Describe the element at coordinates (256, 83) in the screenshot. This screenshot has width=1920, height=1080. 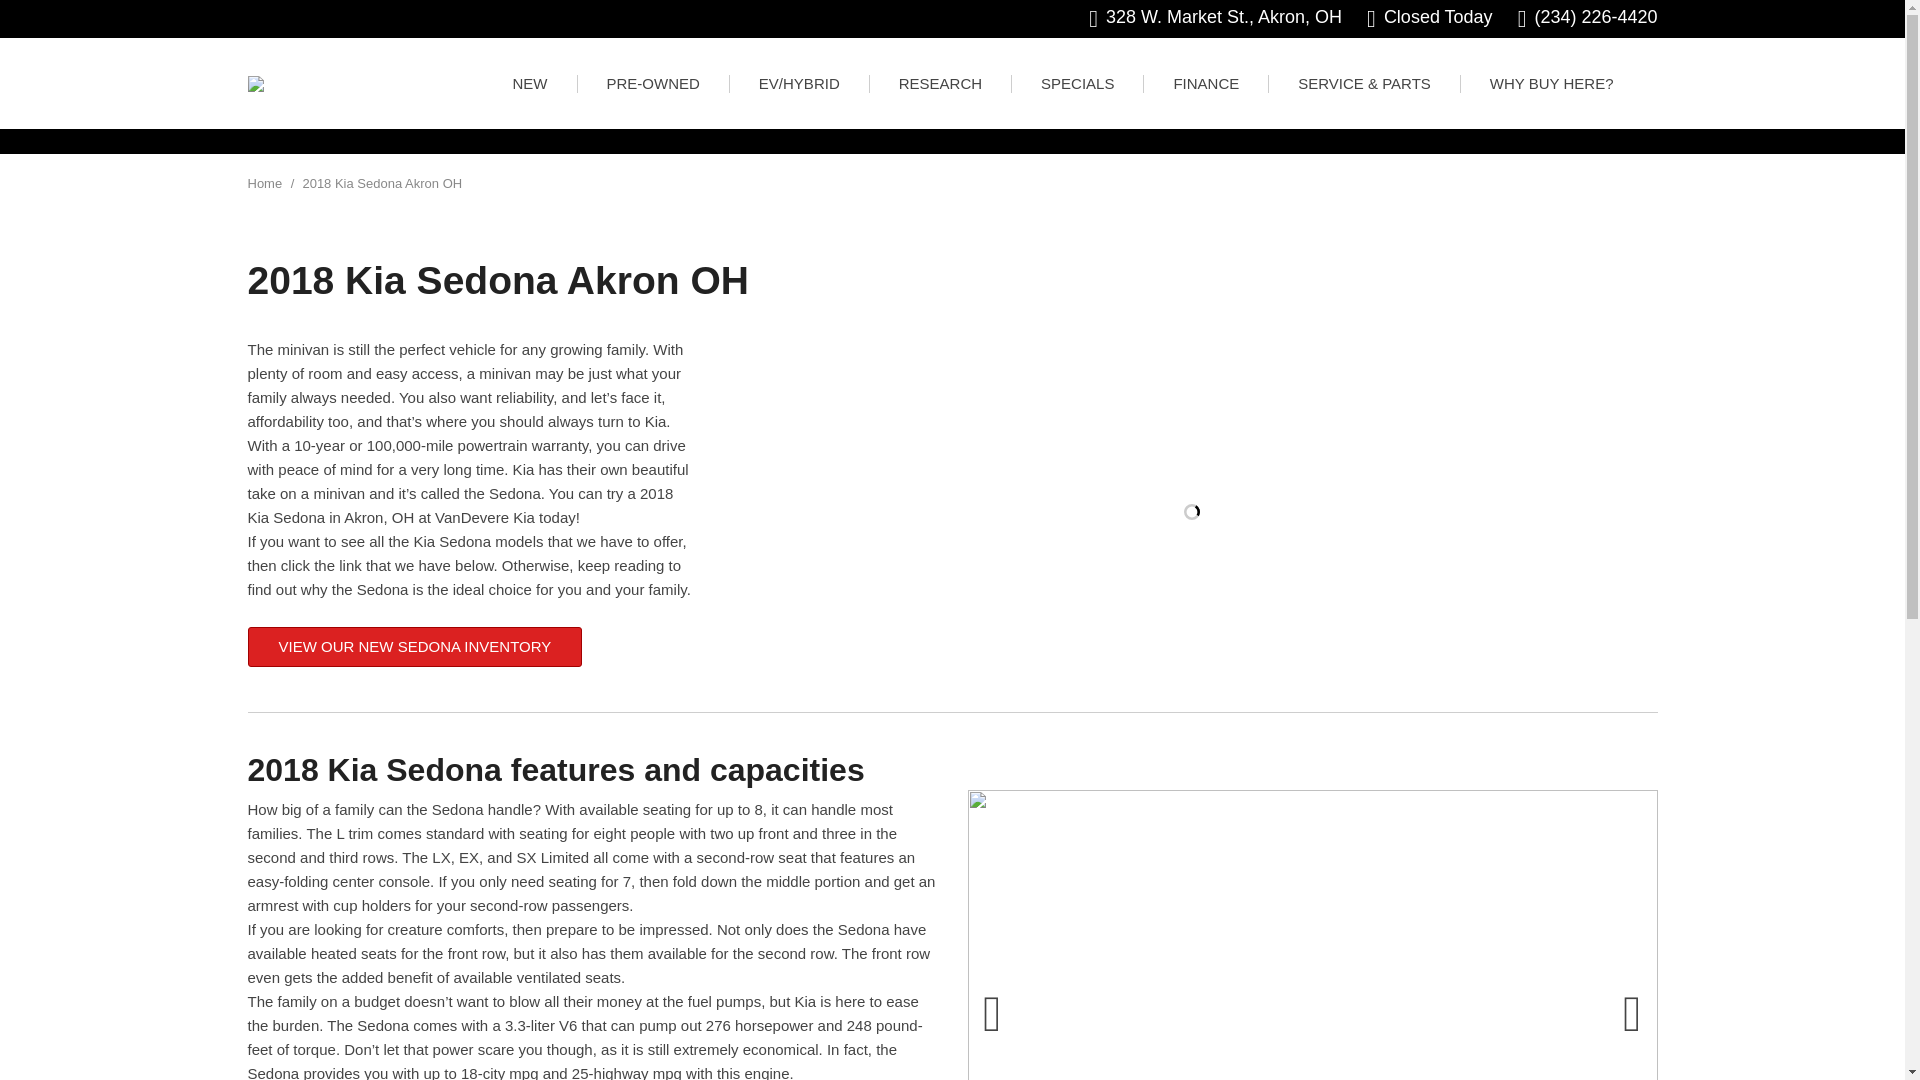
I see `VanDevere Kia` at that location.